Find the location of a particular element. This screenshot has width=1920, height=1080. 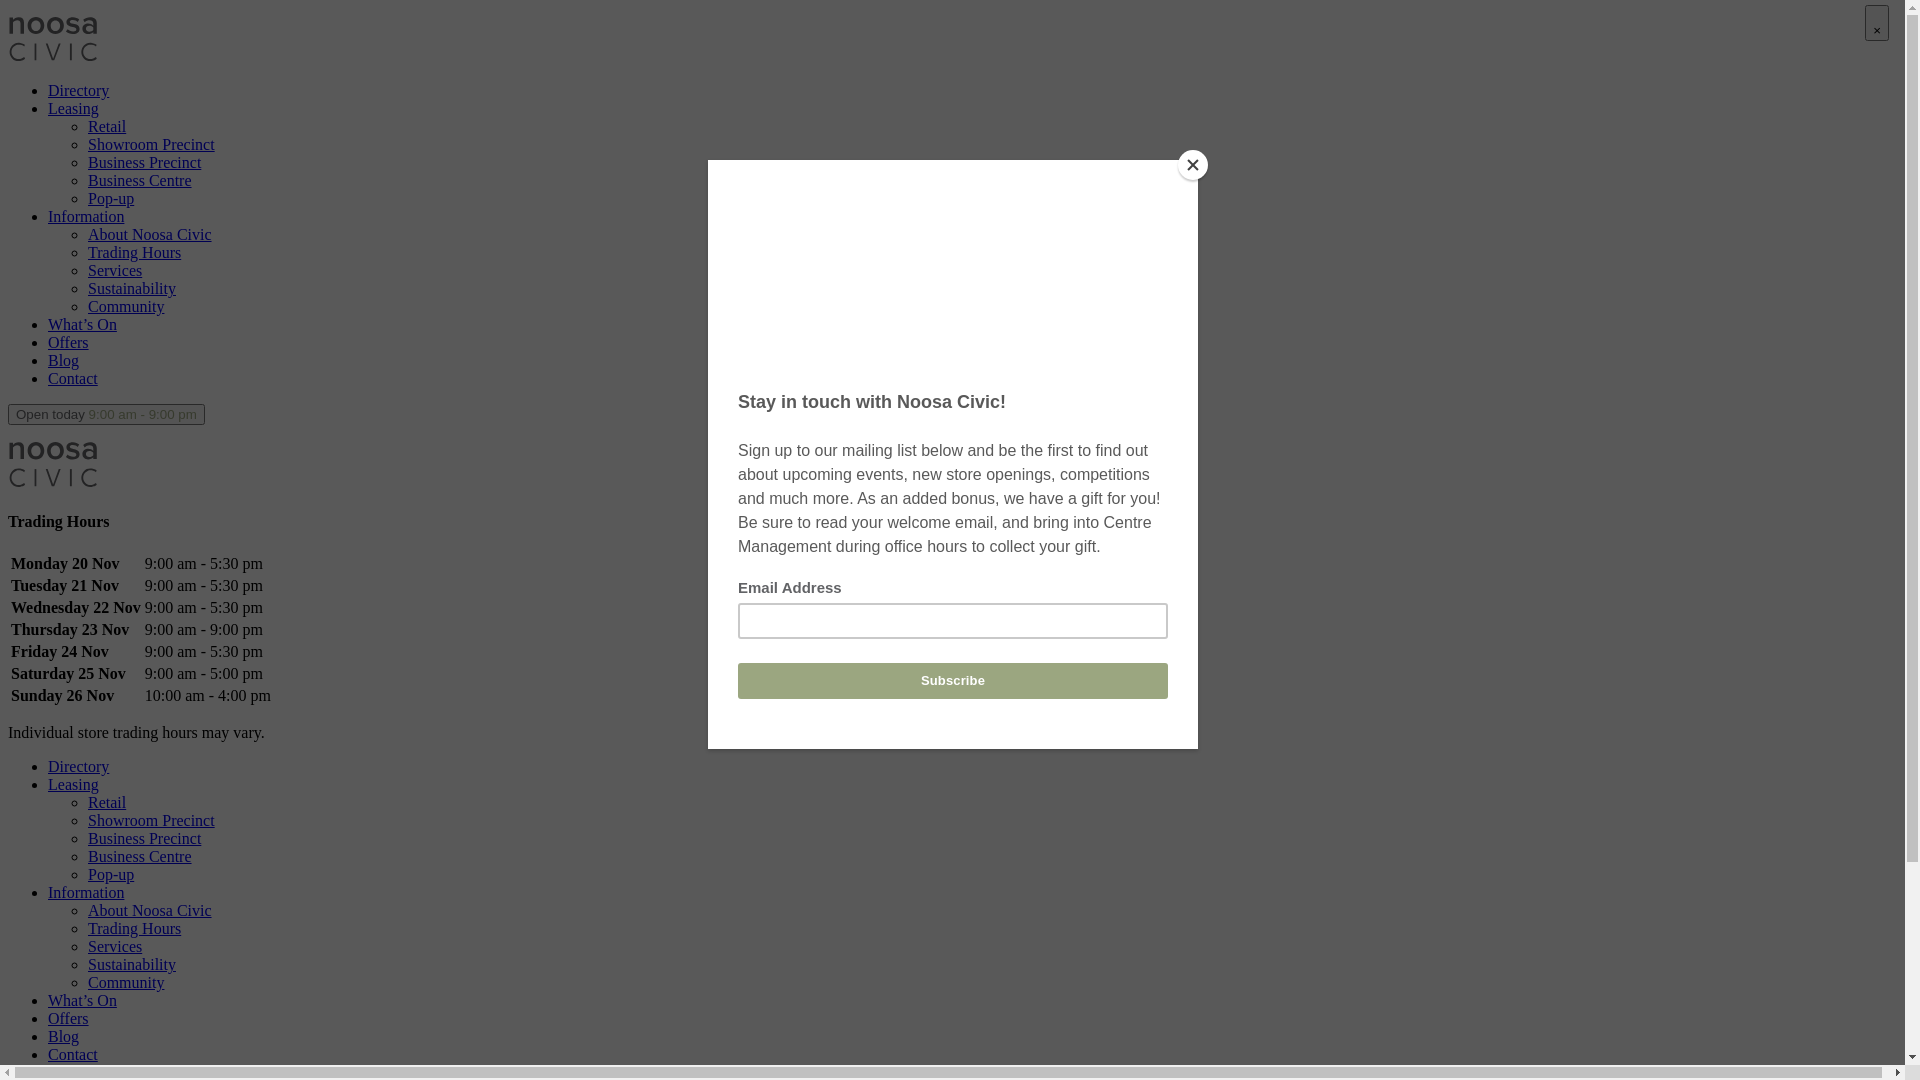

Retail is located at coordinates (107, 802).